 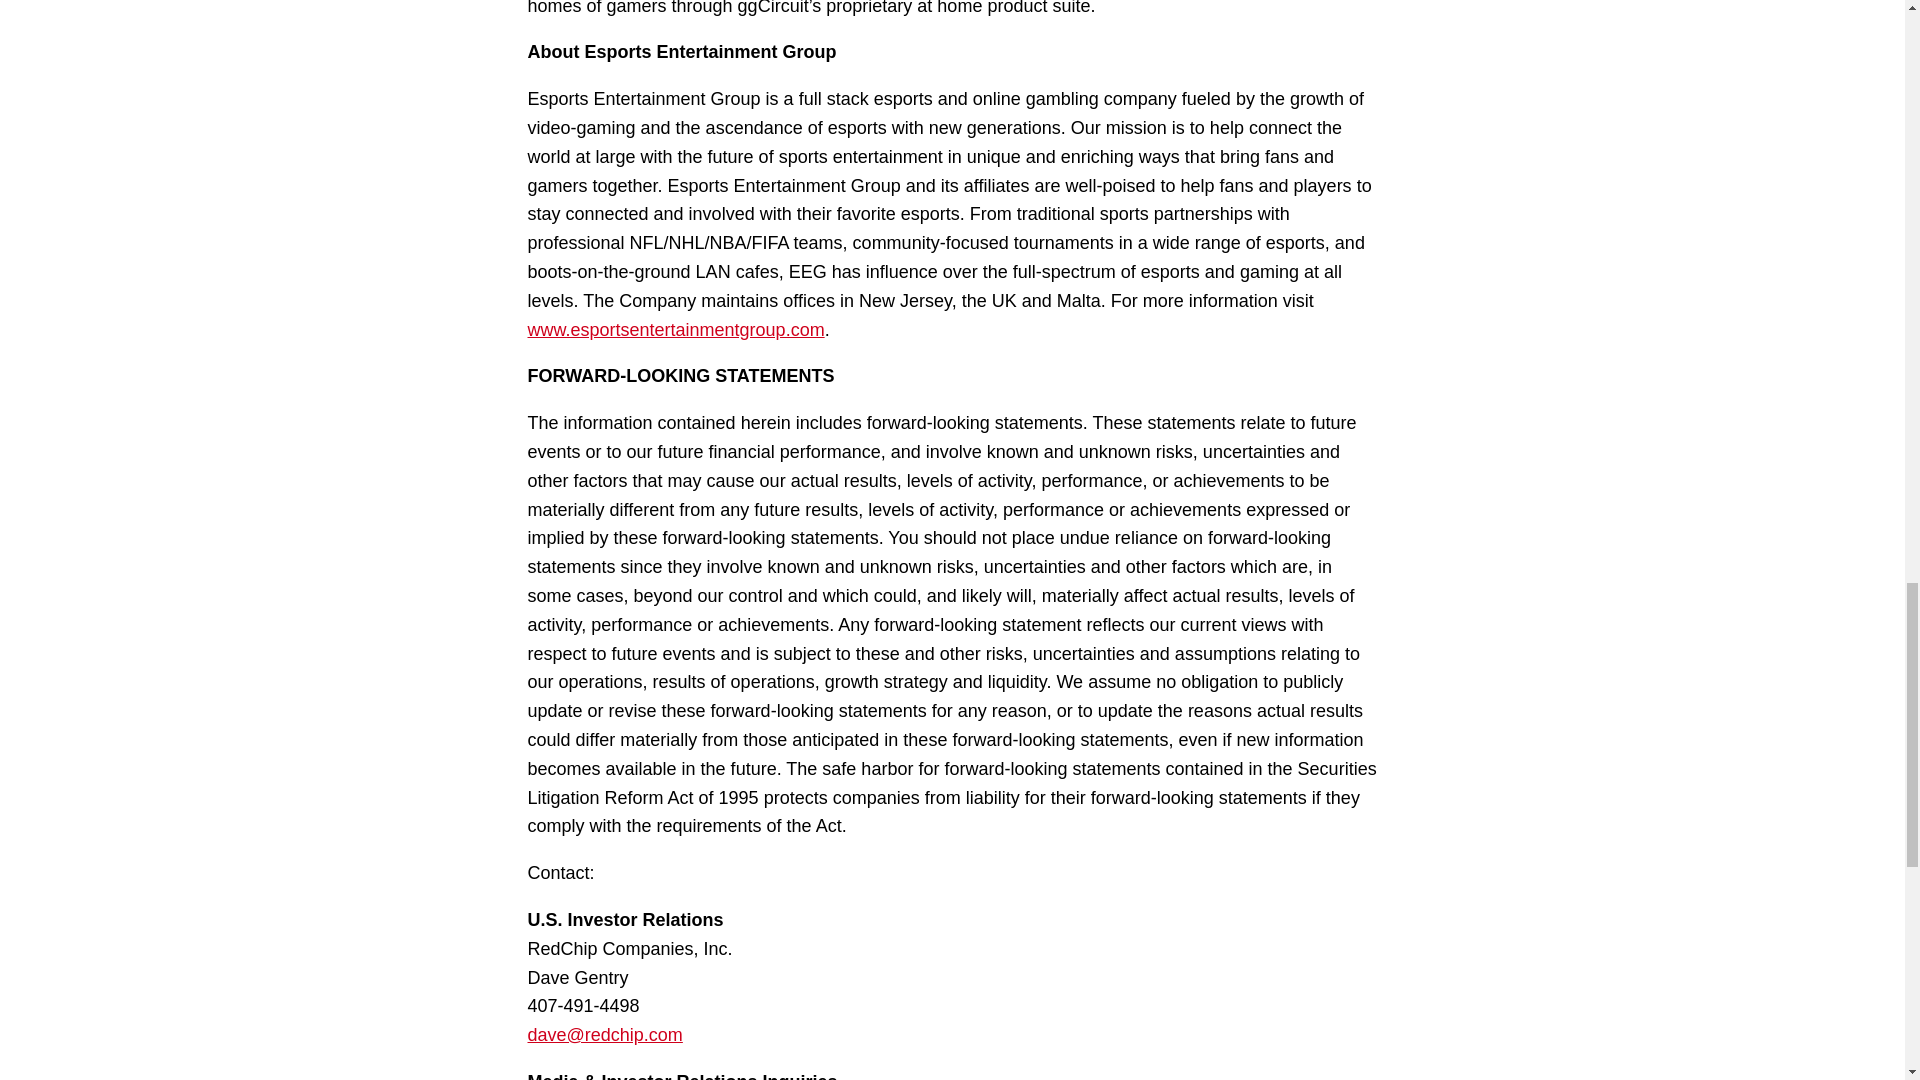 I want to click on www.esportsentertainmentgroup.com, so click(x=676, y=330).